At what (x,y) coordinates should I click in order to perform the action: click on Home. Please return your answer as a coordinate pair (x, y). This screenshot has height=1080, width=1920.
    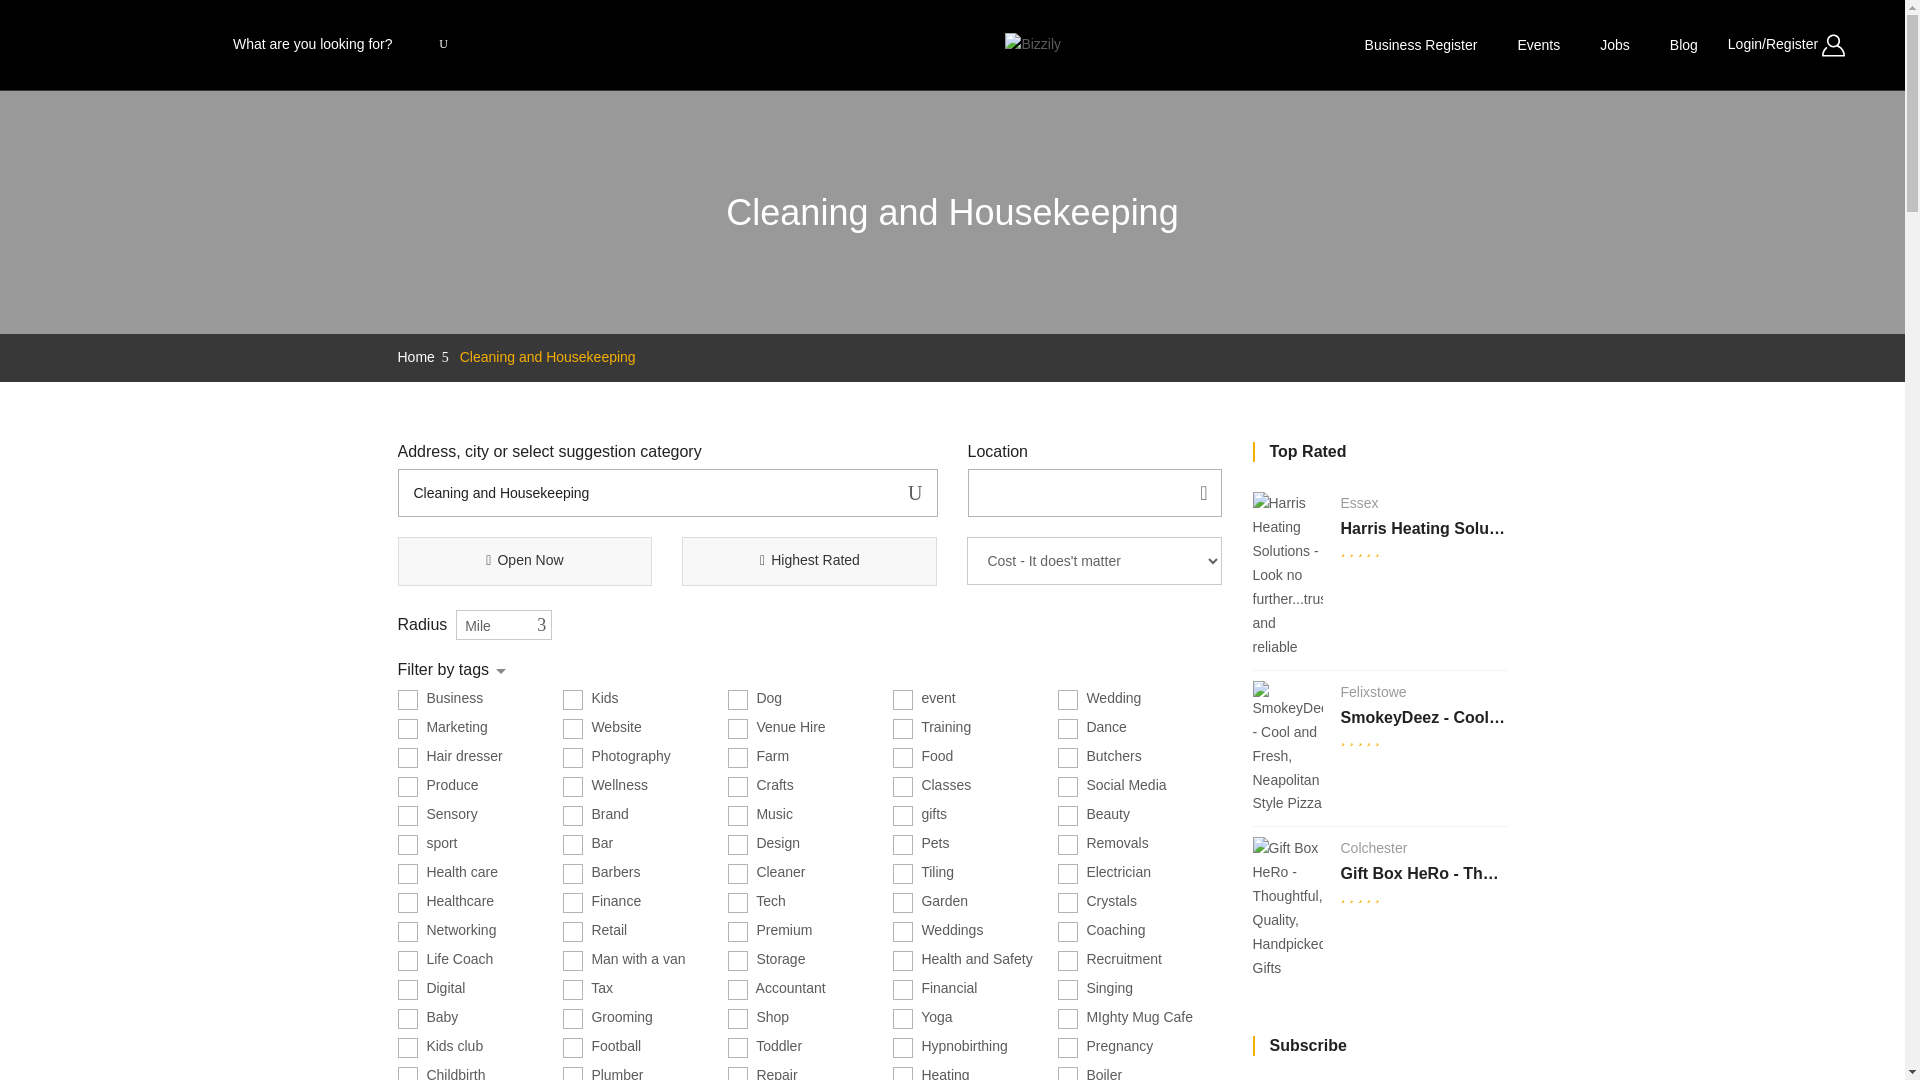
    Looking at the image, I should click on (416, 356).